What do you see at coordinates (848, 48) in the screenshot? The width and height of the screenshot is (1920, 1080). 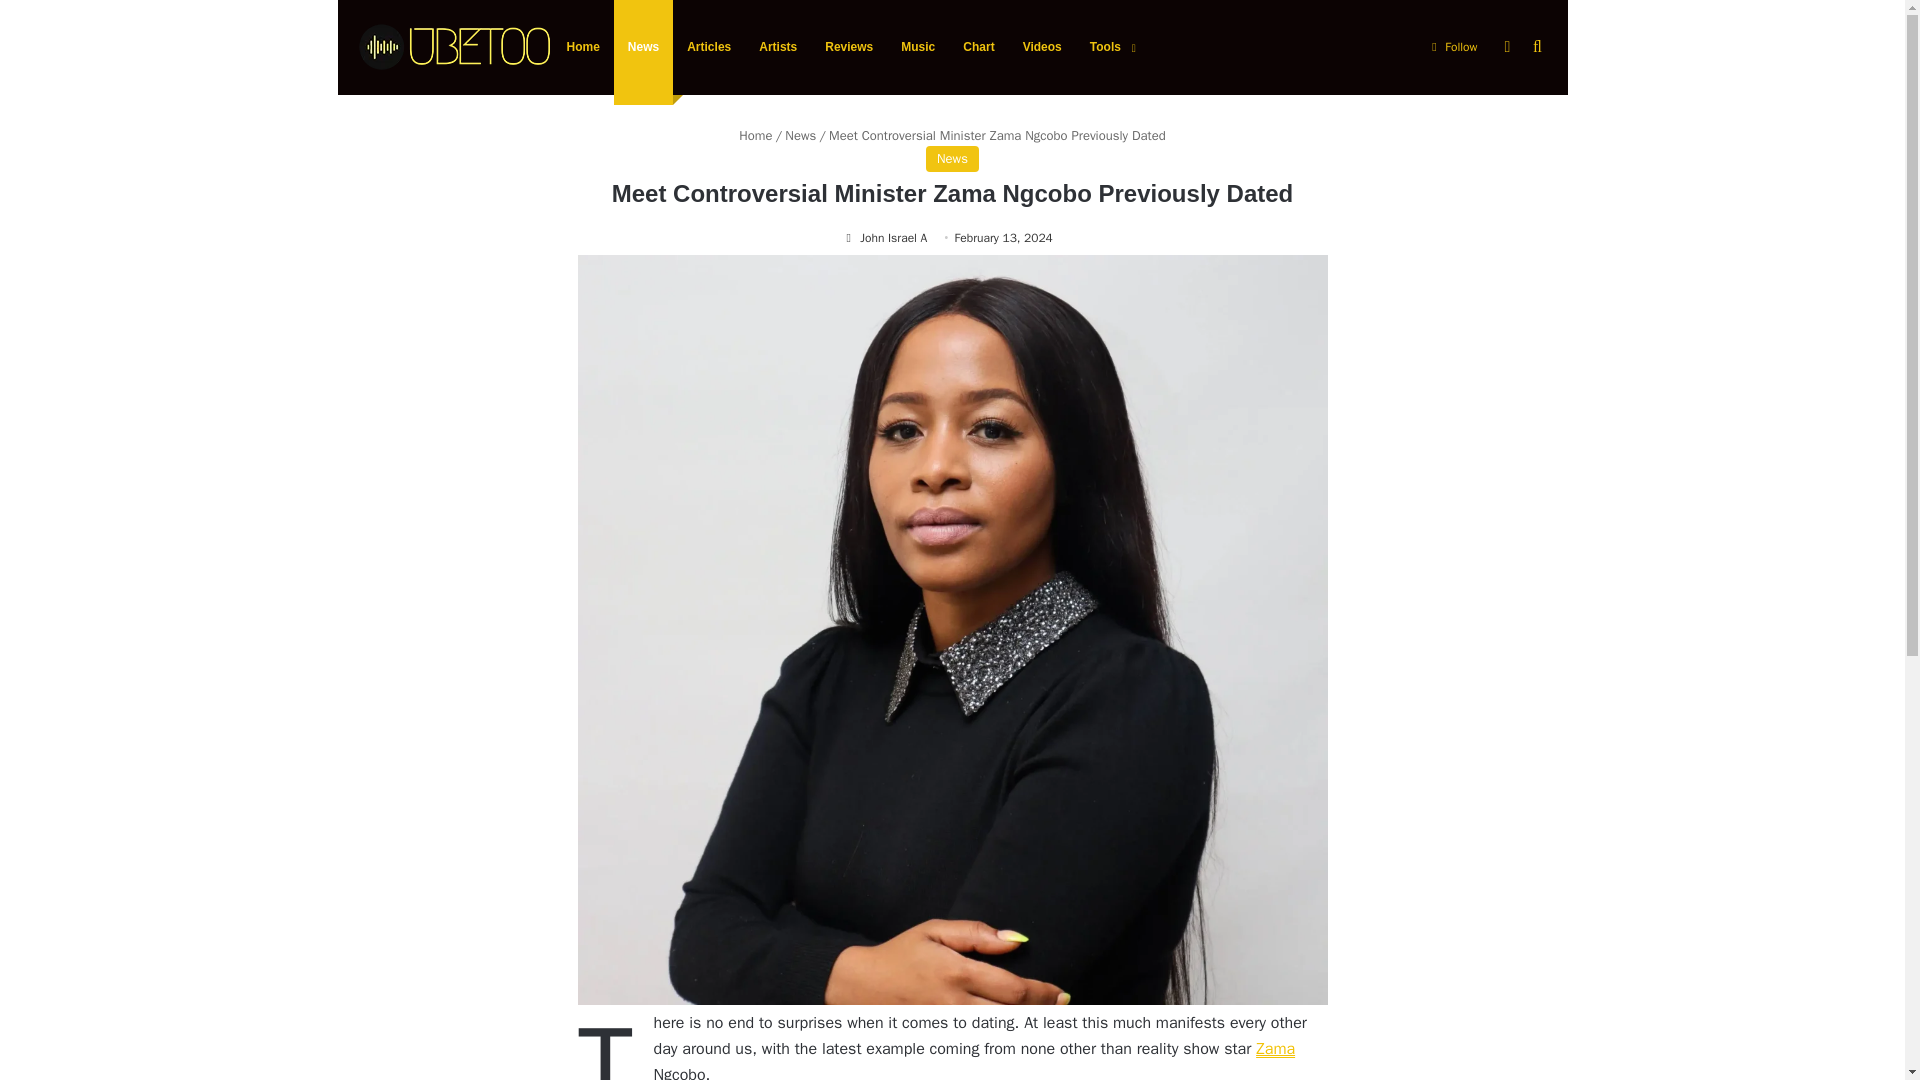 I see `Reviews` at bounding box center [848, 48].